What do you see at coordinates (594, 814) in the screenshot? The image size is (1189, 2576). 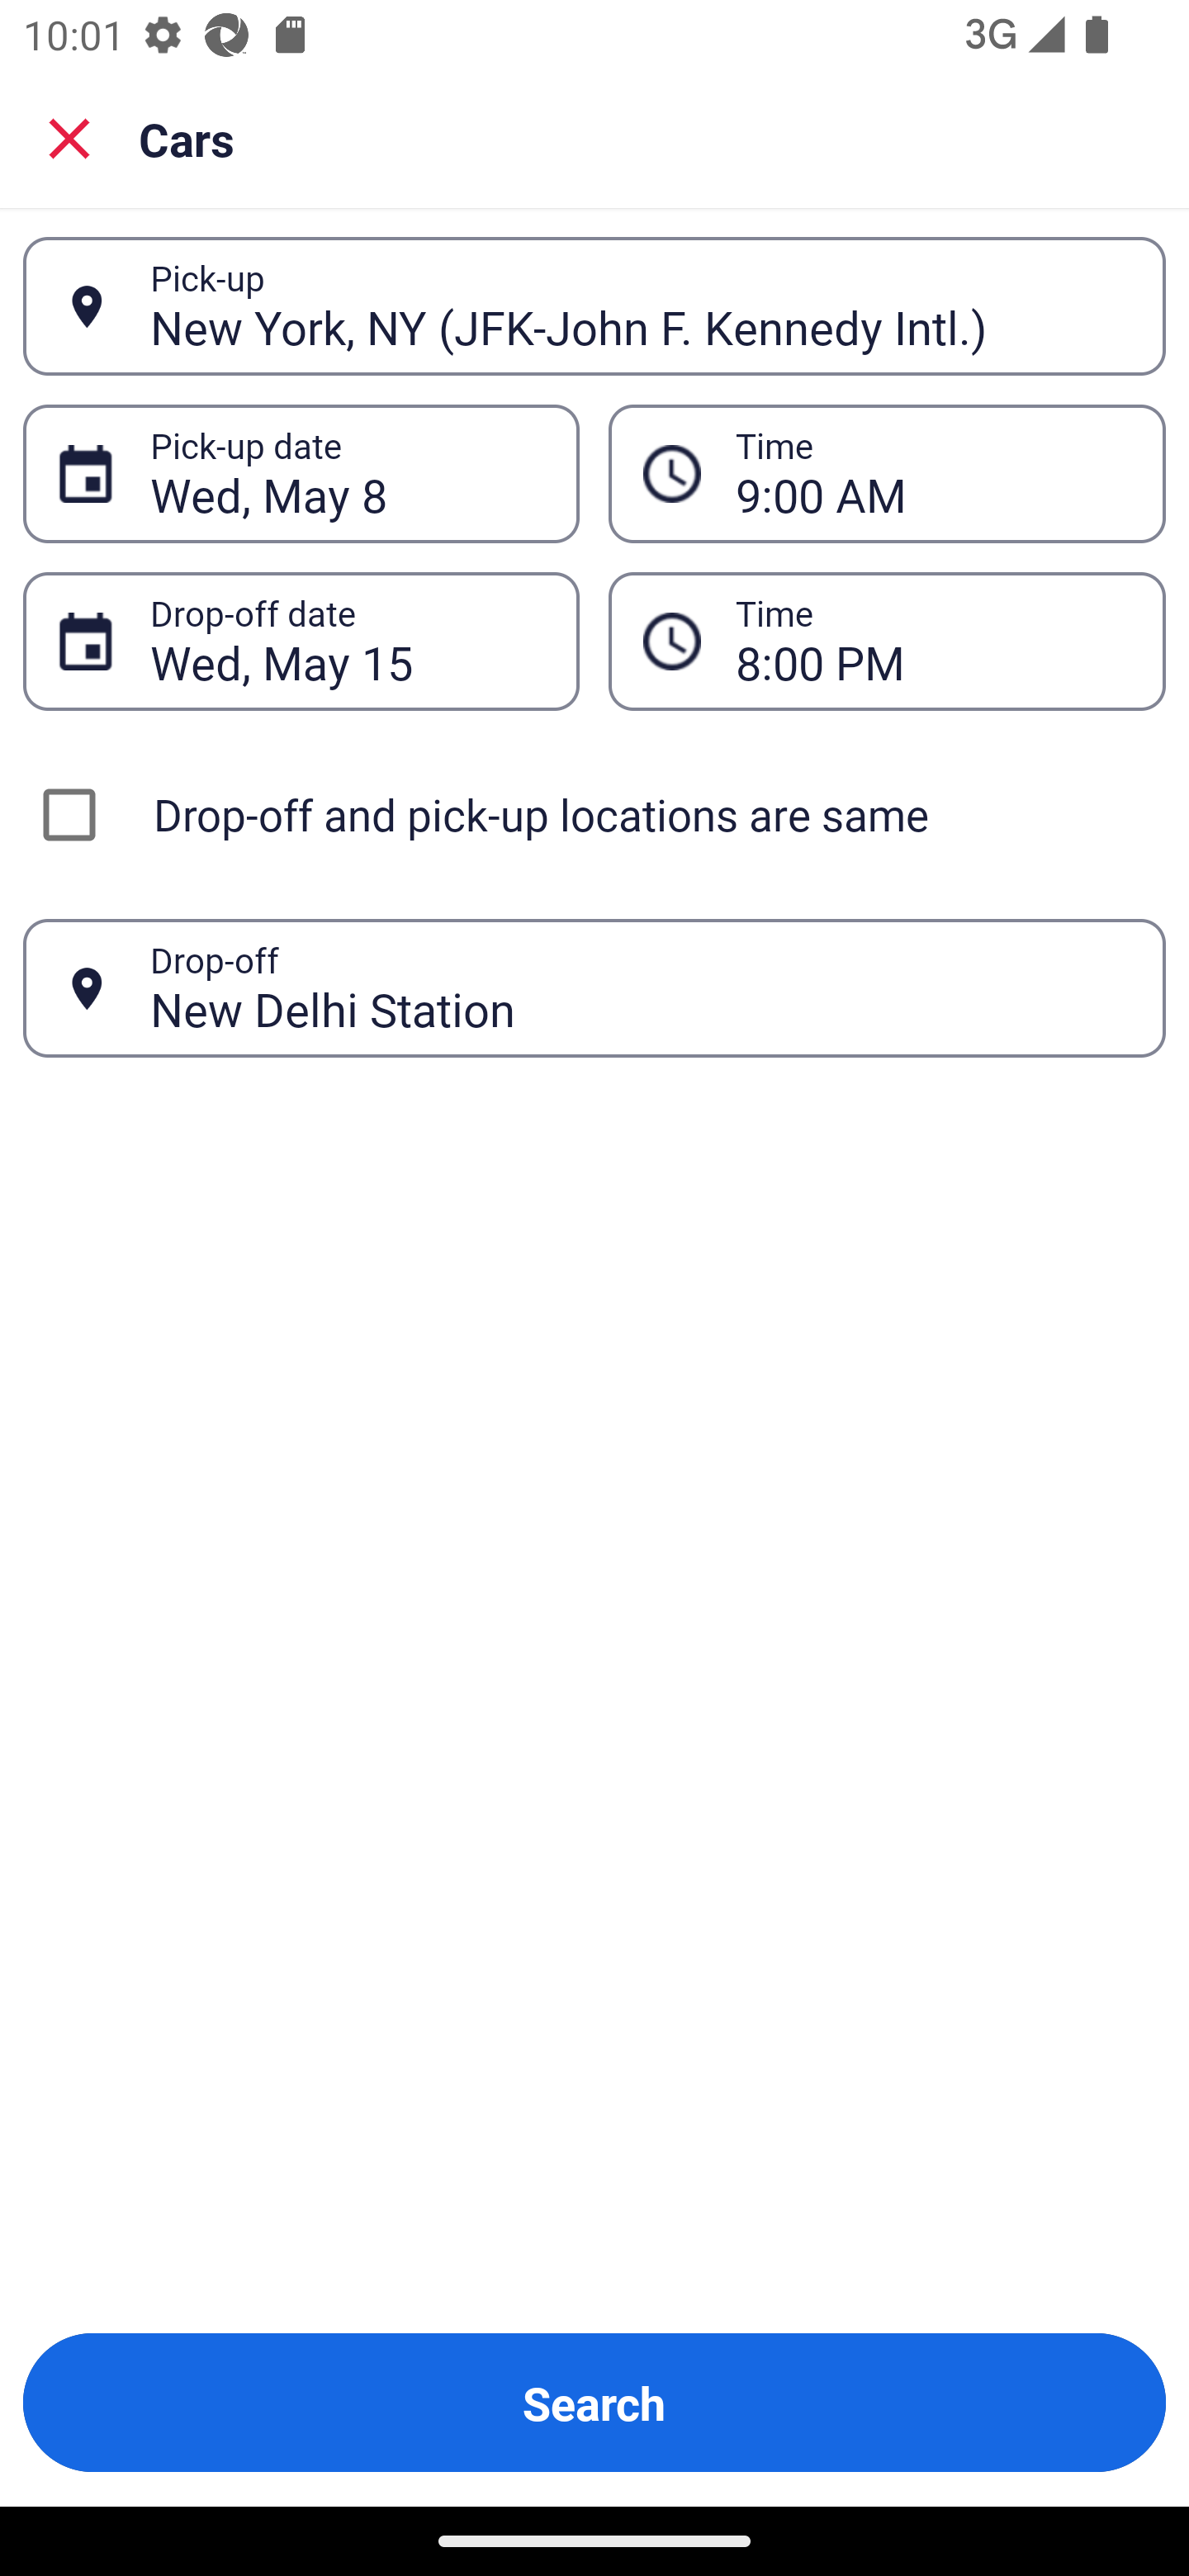 I see `Drop-off and pick-up locations are same` at bounding box center [594, 814].